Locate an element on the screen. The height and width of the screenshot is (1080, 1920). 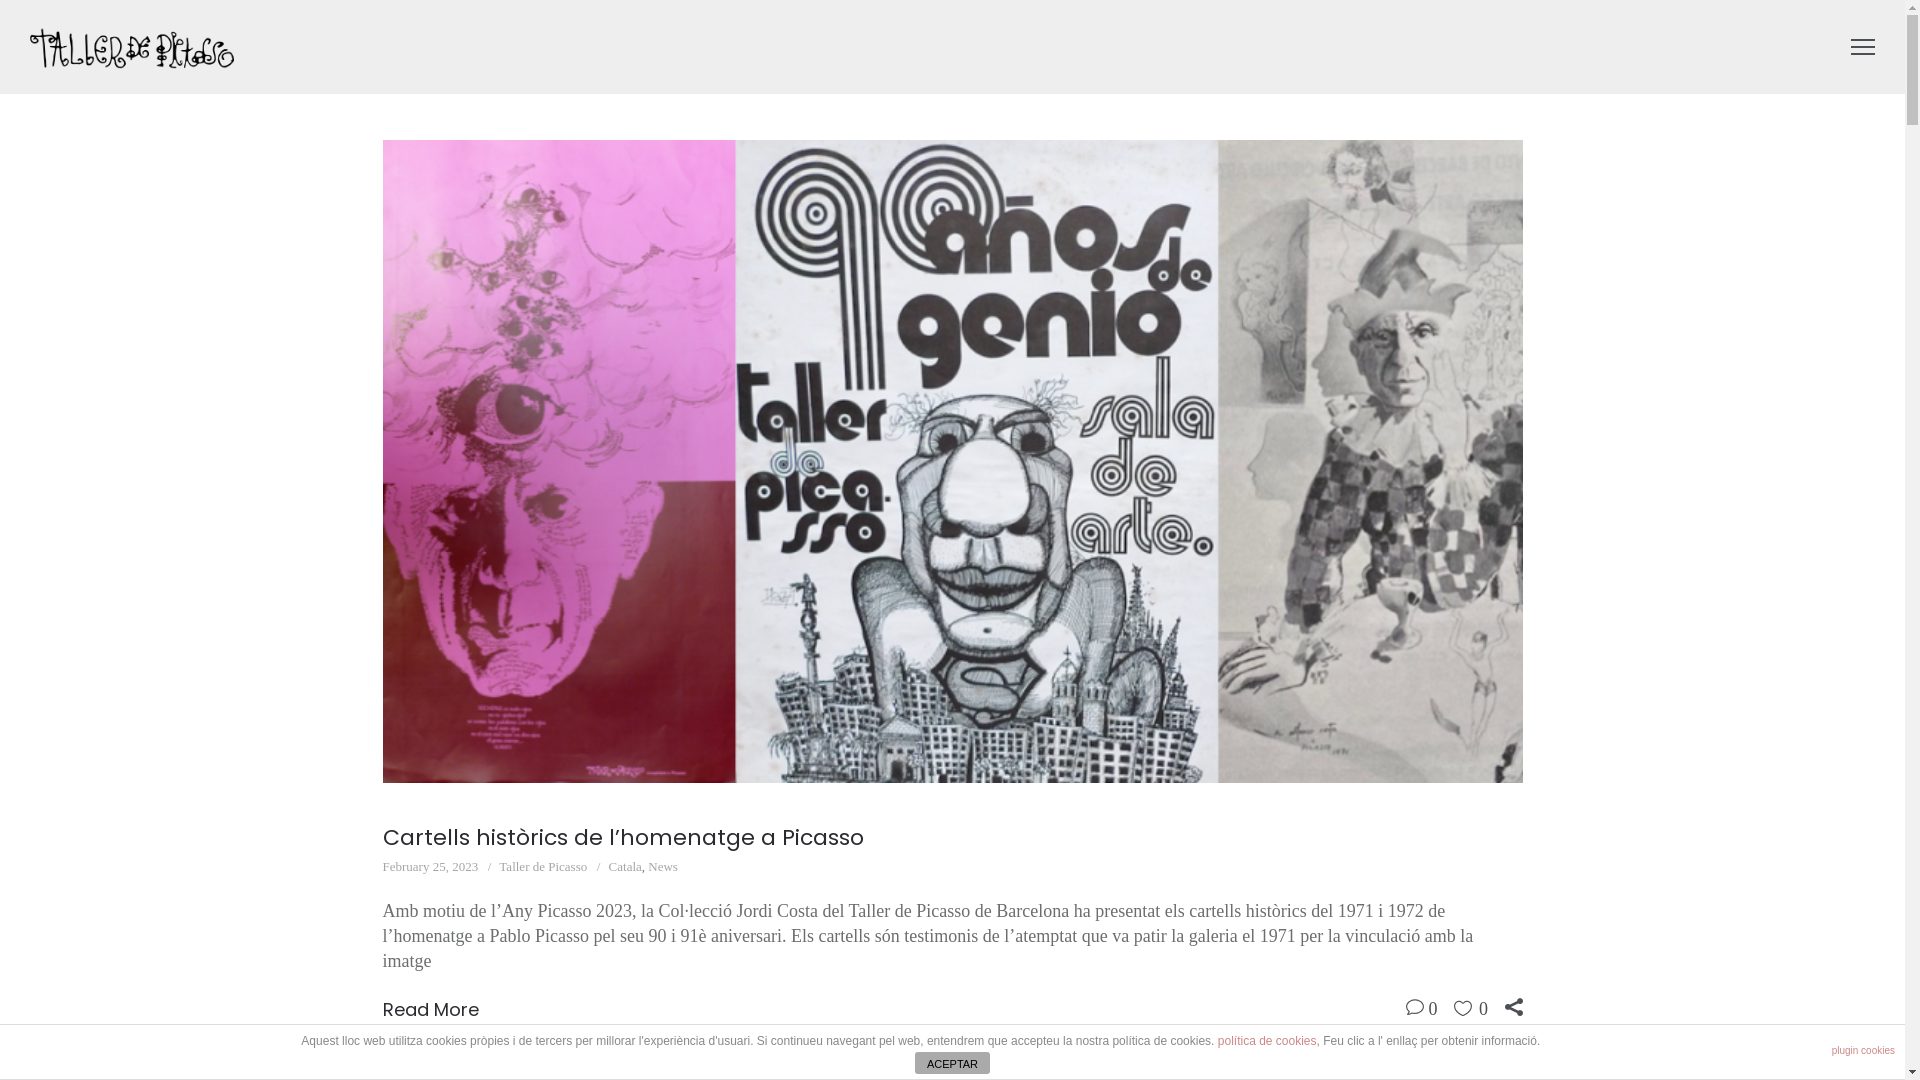
Catala is located at coordinates (626, 866).